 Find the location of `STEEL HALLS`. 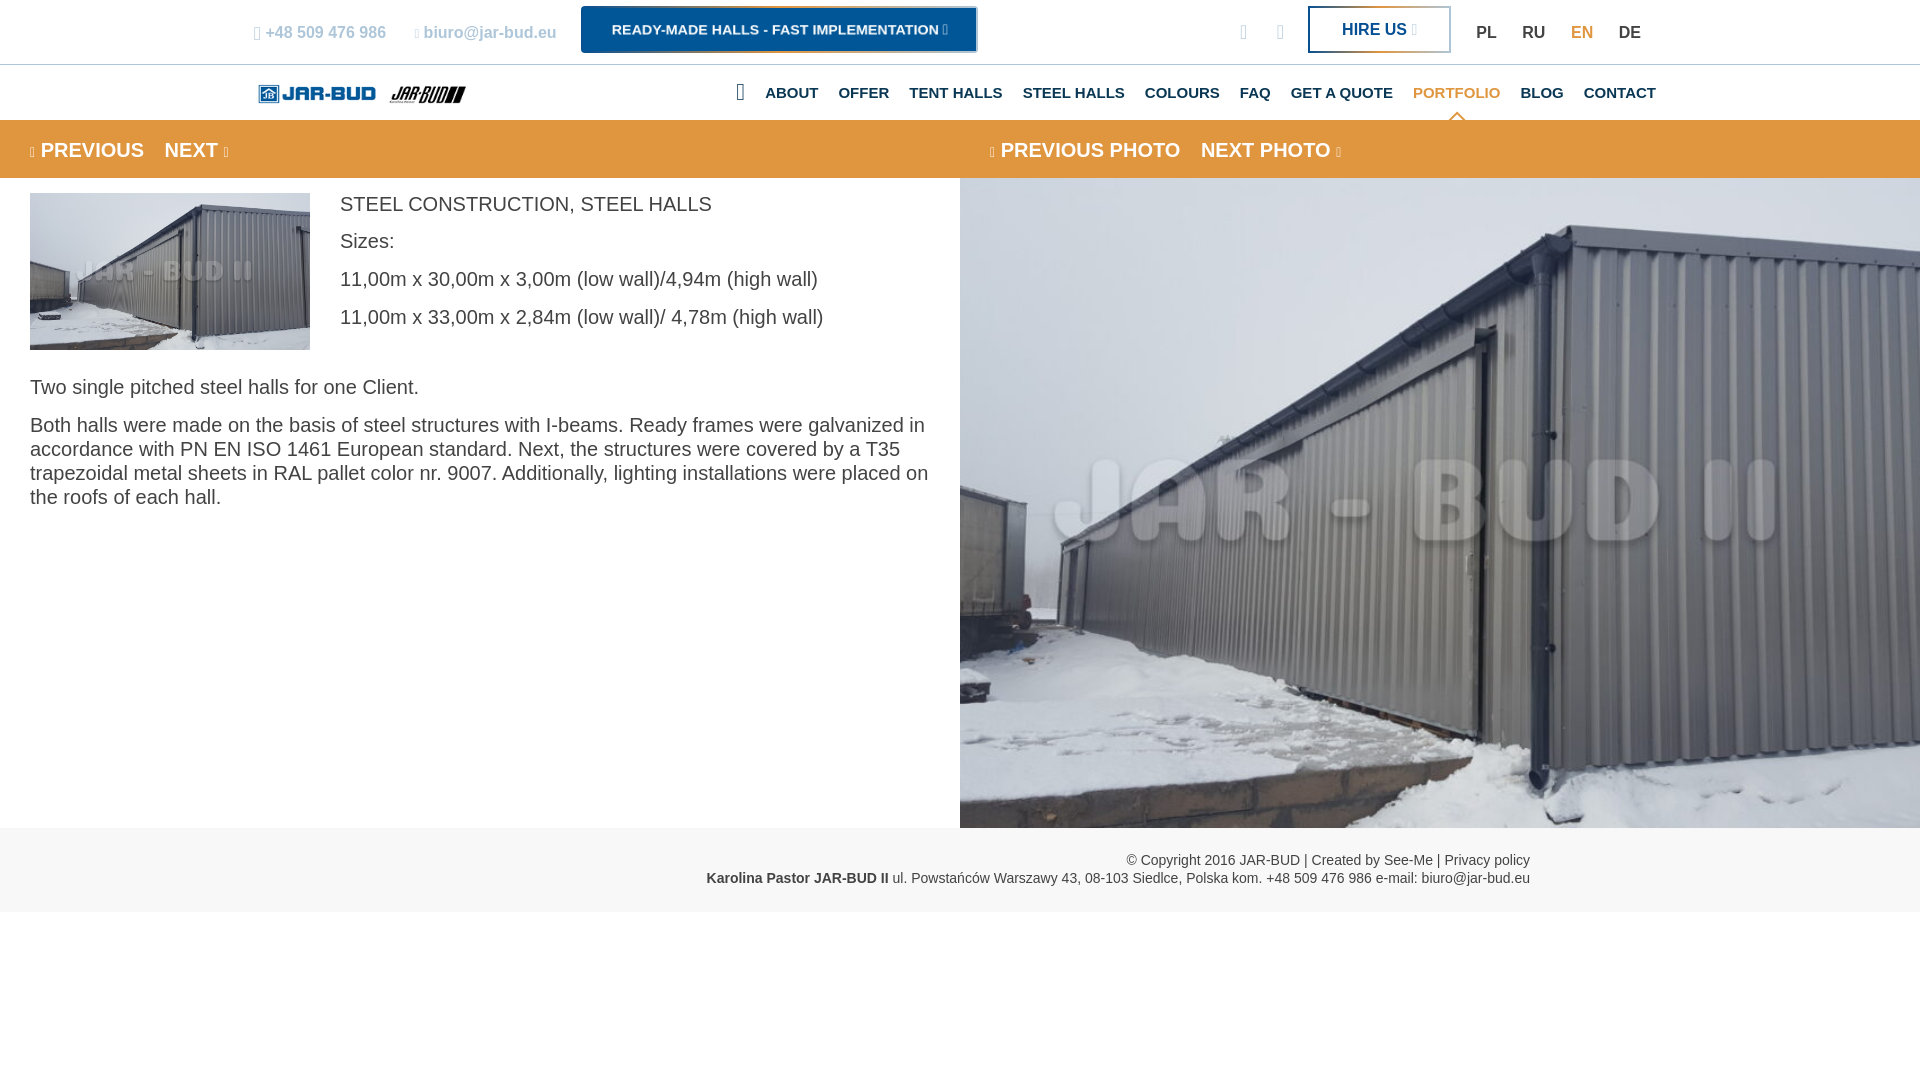

STEEL HALLS is located at coordinates (1074, 92).